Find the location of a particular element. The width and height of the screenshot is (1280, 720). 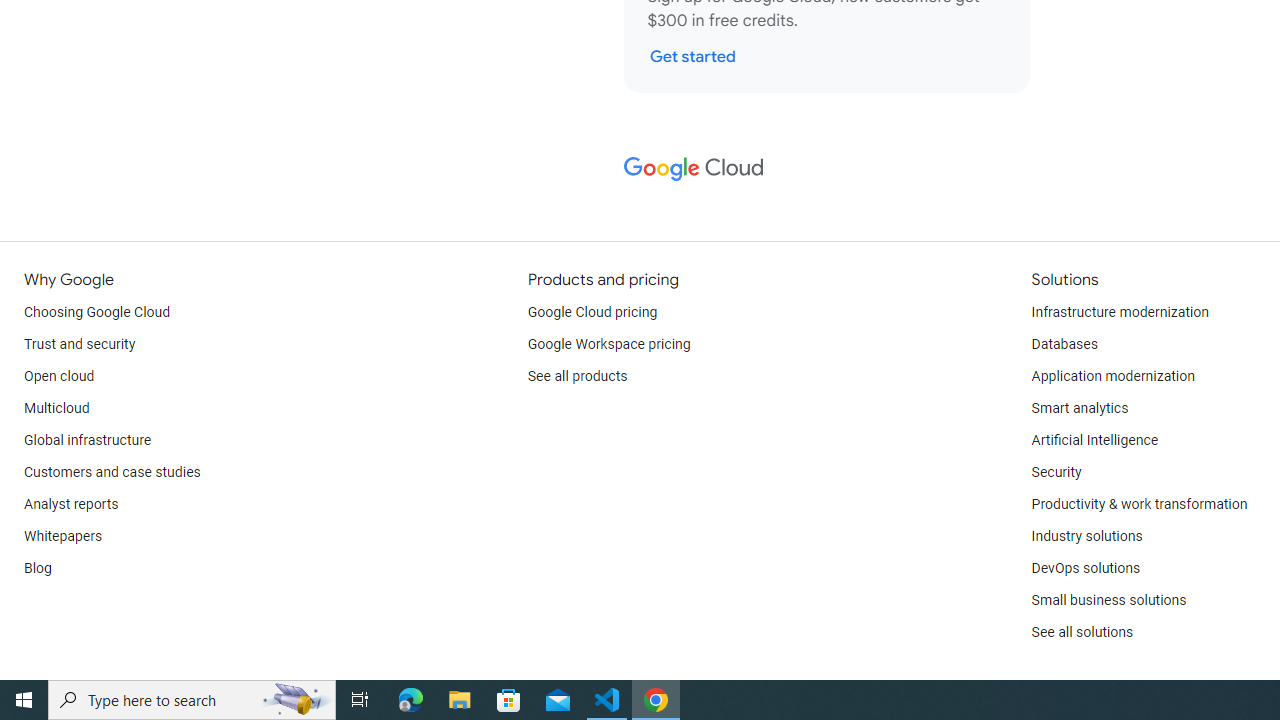

Small business solutions is located at coordinates (1108, 600).